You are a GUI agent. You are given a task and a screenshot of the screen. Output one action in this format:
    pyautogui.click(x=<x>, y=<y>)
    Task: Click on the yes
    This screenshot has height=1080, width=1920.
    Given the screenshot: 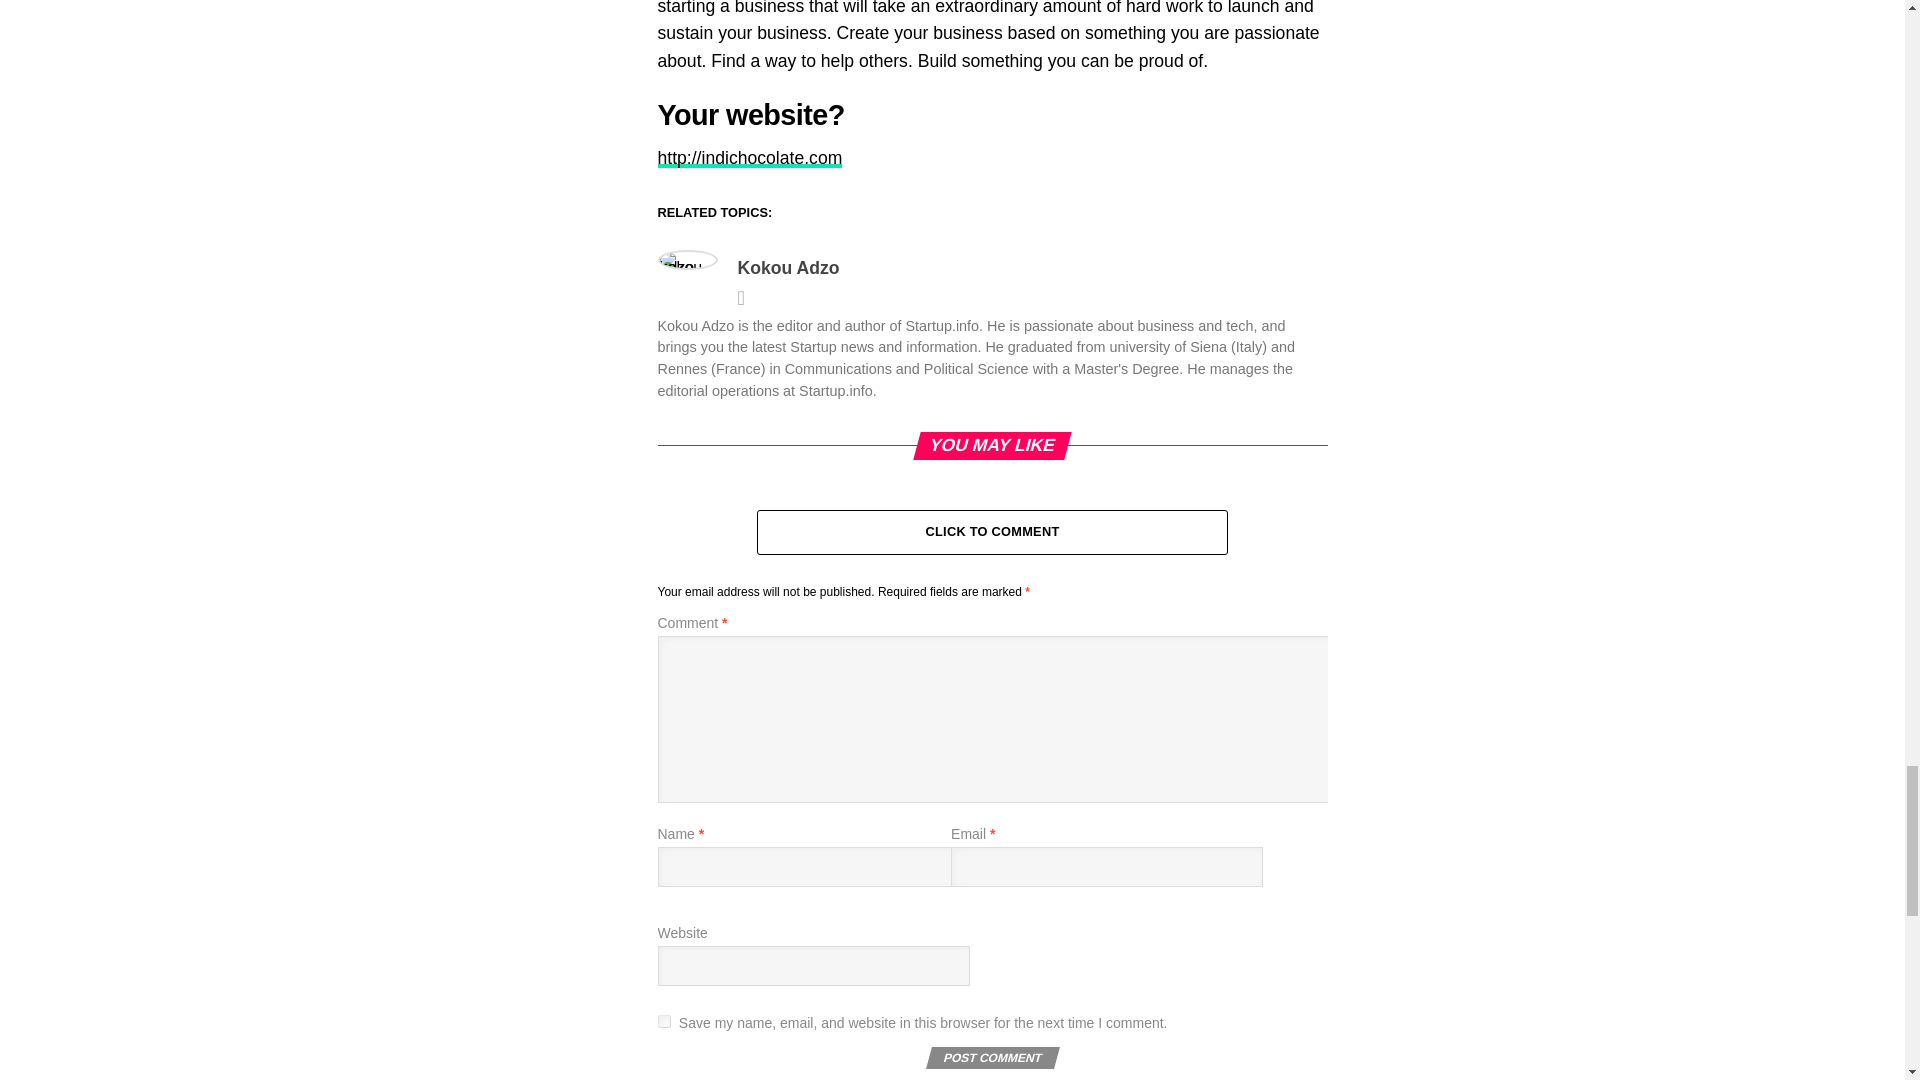 What is the action you would take?
    pyautogui.click(x=664, y=1022)
    